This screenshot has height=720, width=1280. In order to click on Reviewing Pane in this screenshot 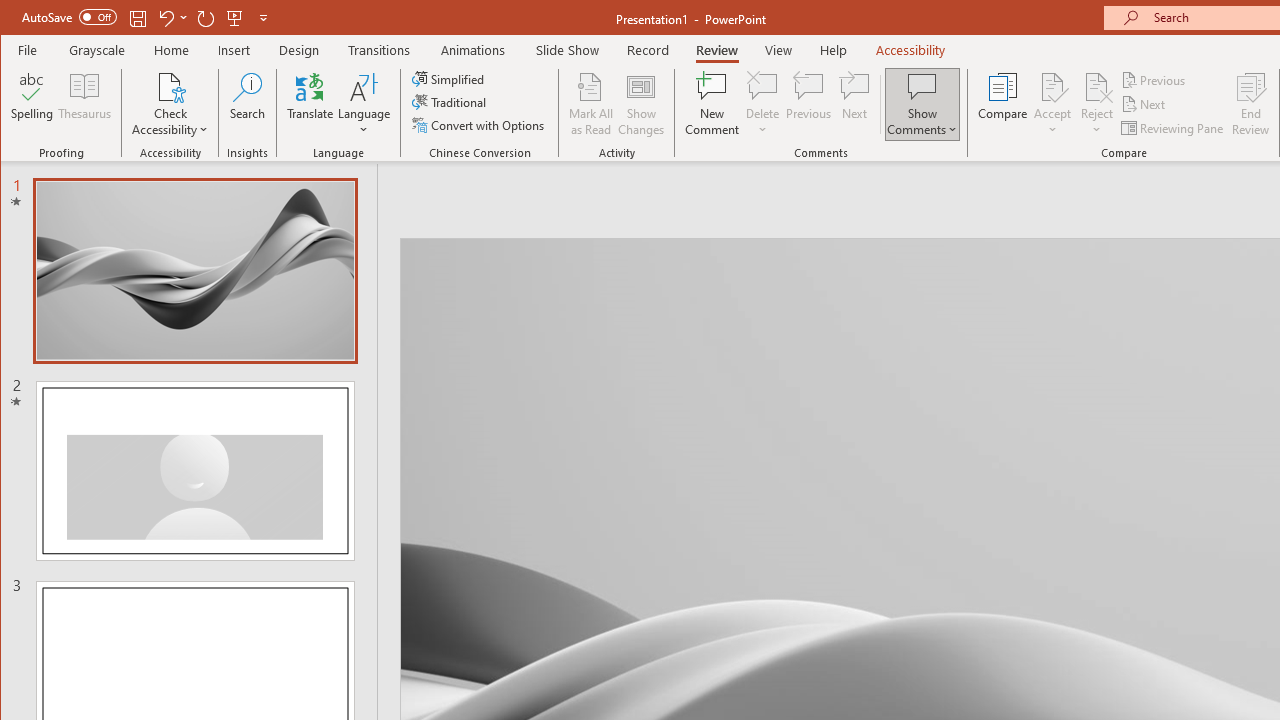, I will do `click(1174, 128)`.